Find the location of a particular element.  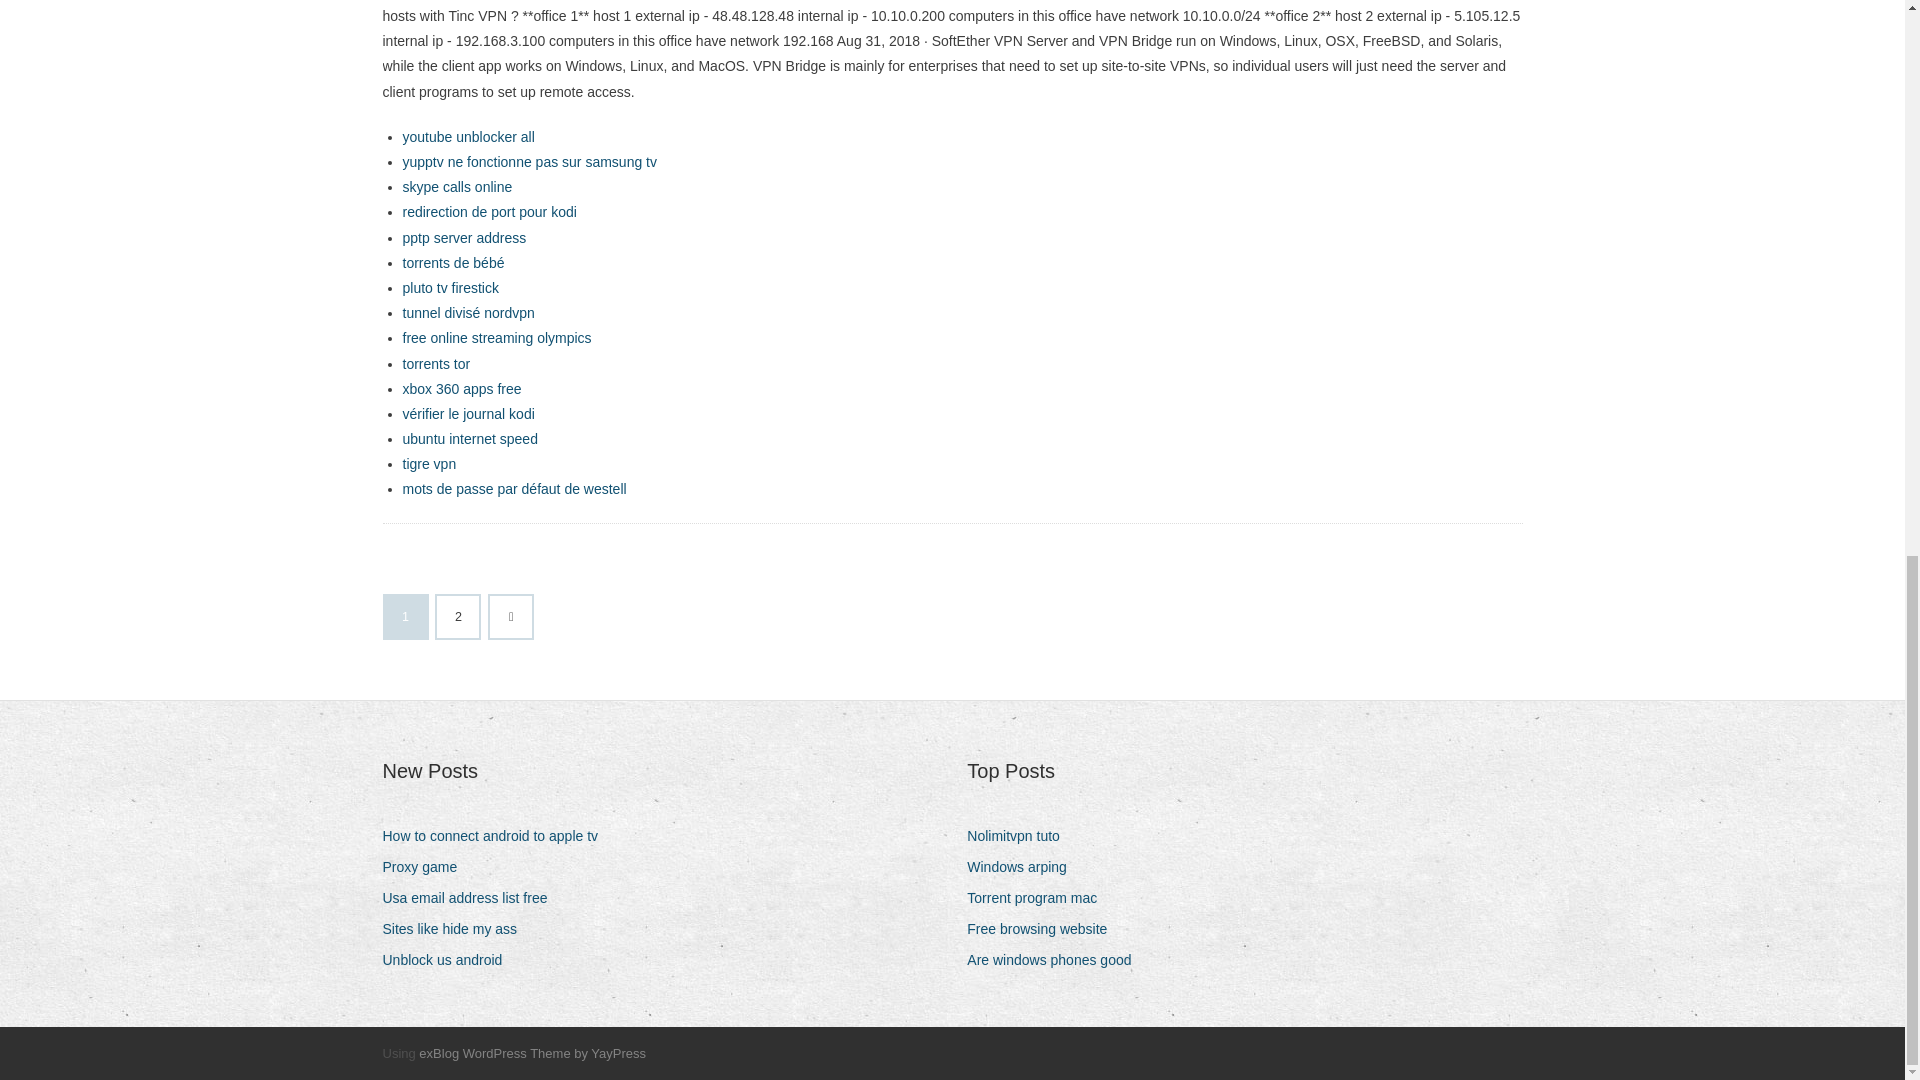

tigre vpn is located at coordinates (428, 463).